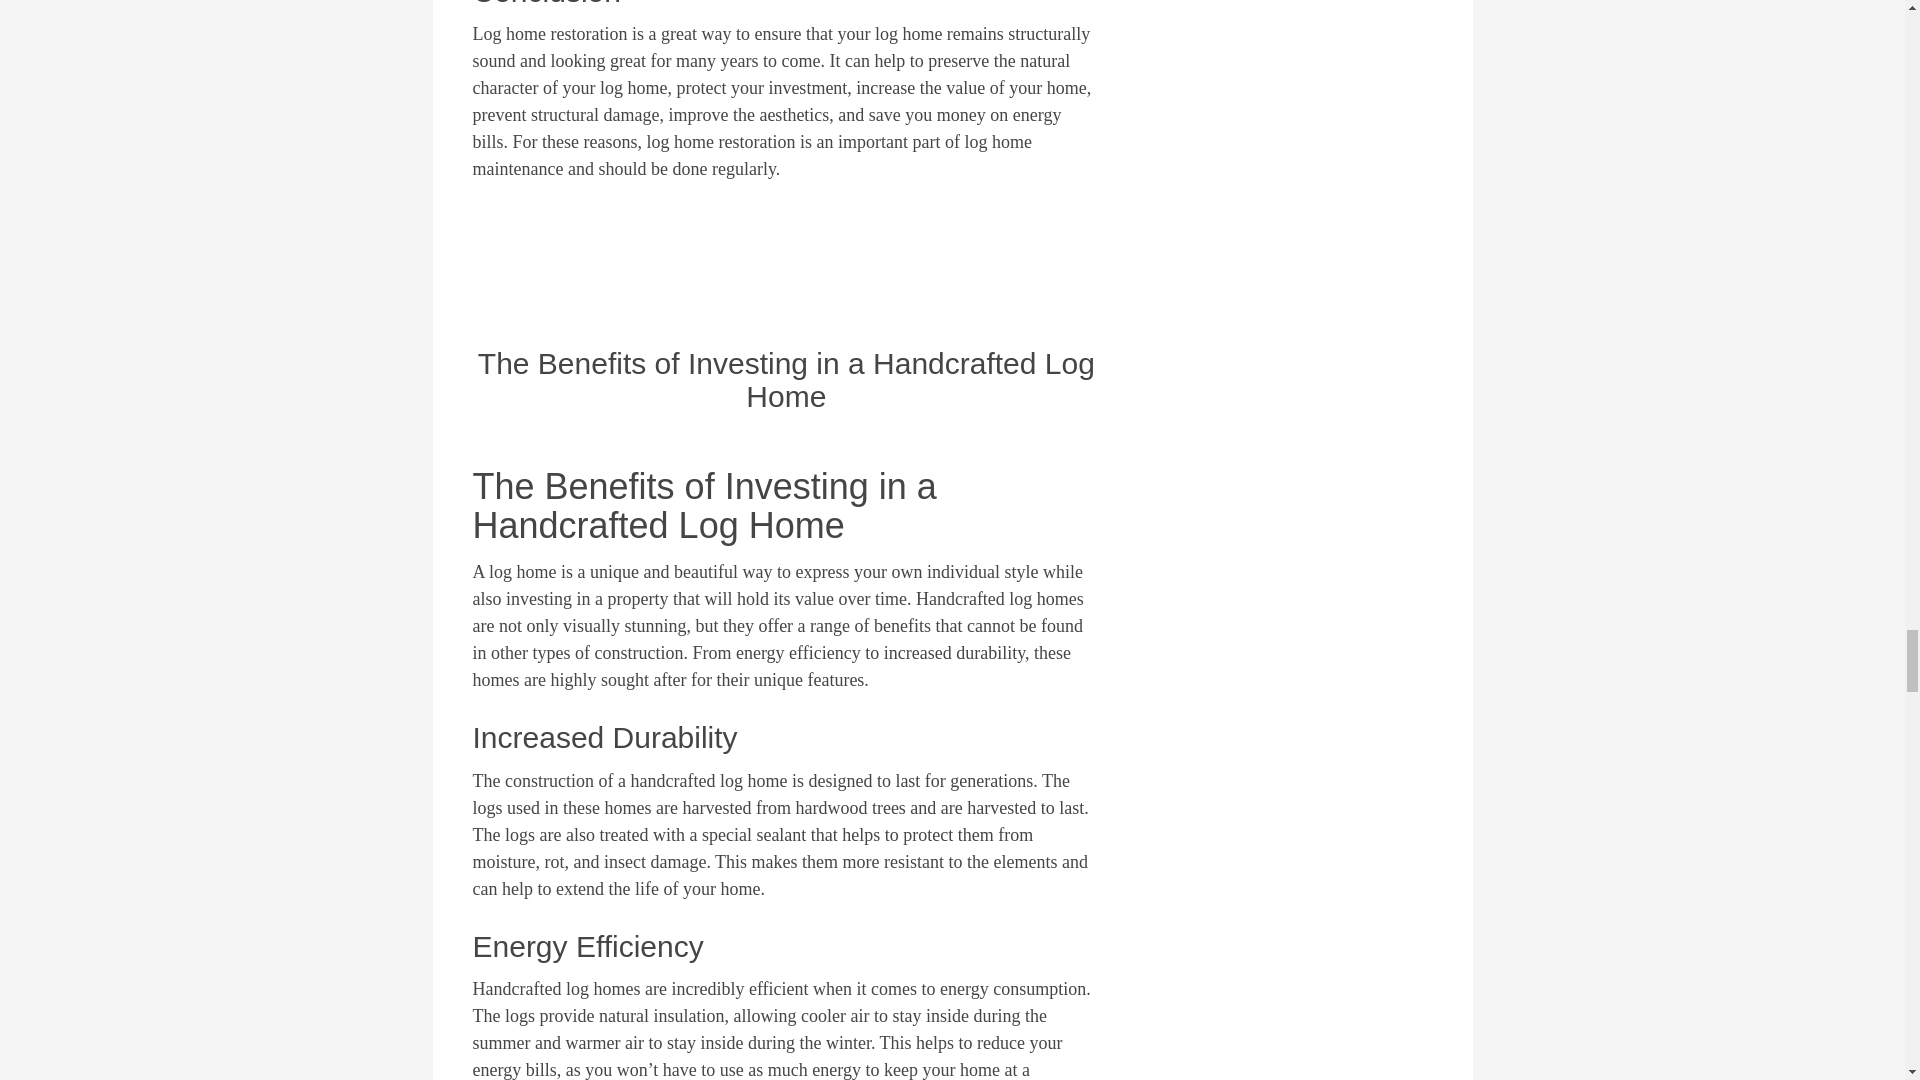 This screenshot has height=1080, width=1920. What do you see at coordinates (786, 379) in the screenshot?
I see `The Benefits of Investing in a Handcrafted Log Home` at bounding box center [786, 379].